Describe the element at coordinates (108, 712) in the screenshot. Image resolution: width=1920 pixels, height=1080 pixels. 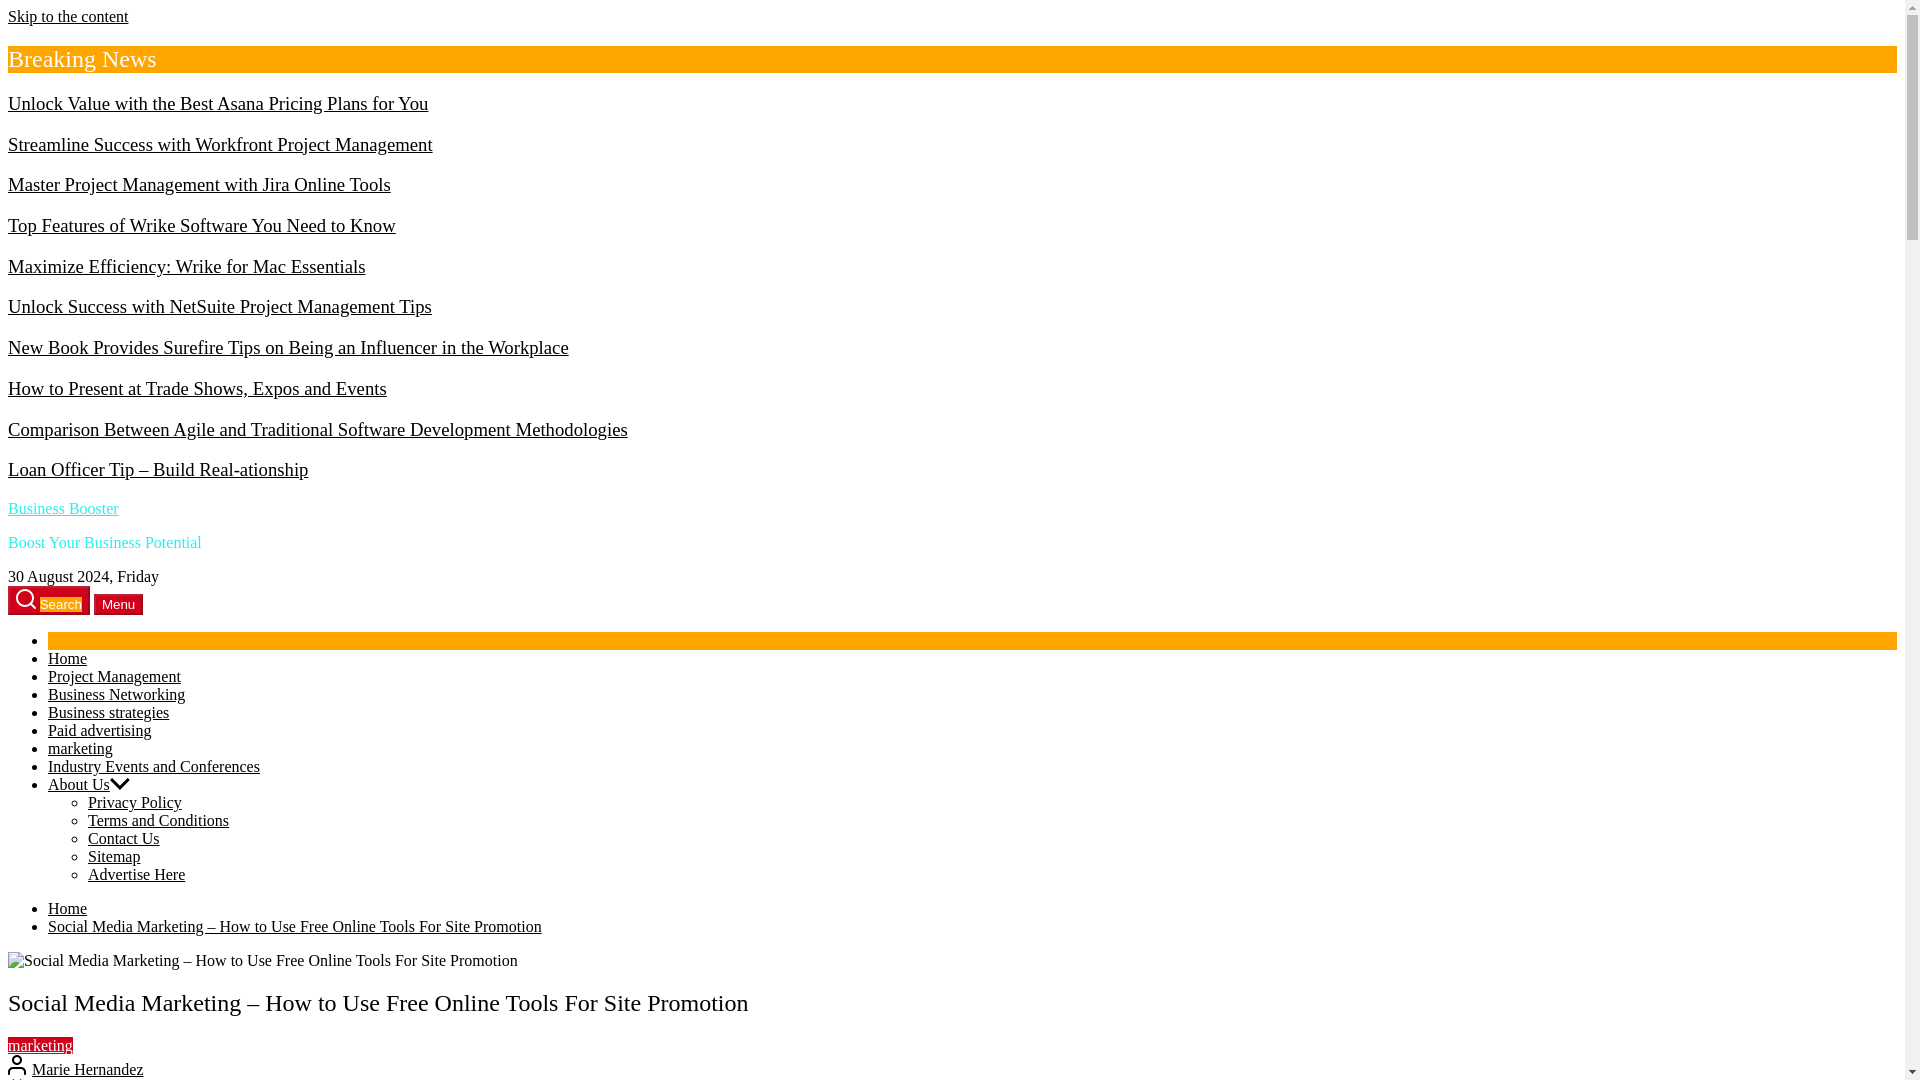
I see `Business strategies` at that location.